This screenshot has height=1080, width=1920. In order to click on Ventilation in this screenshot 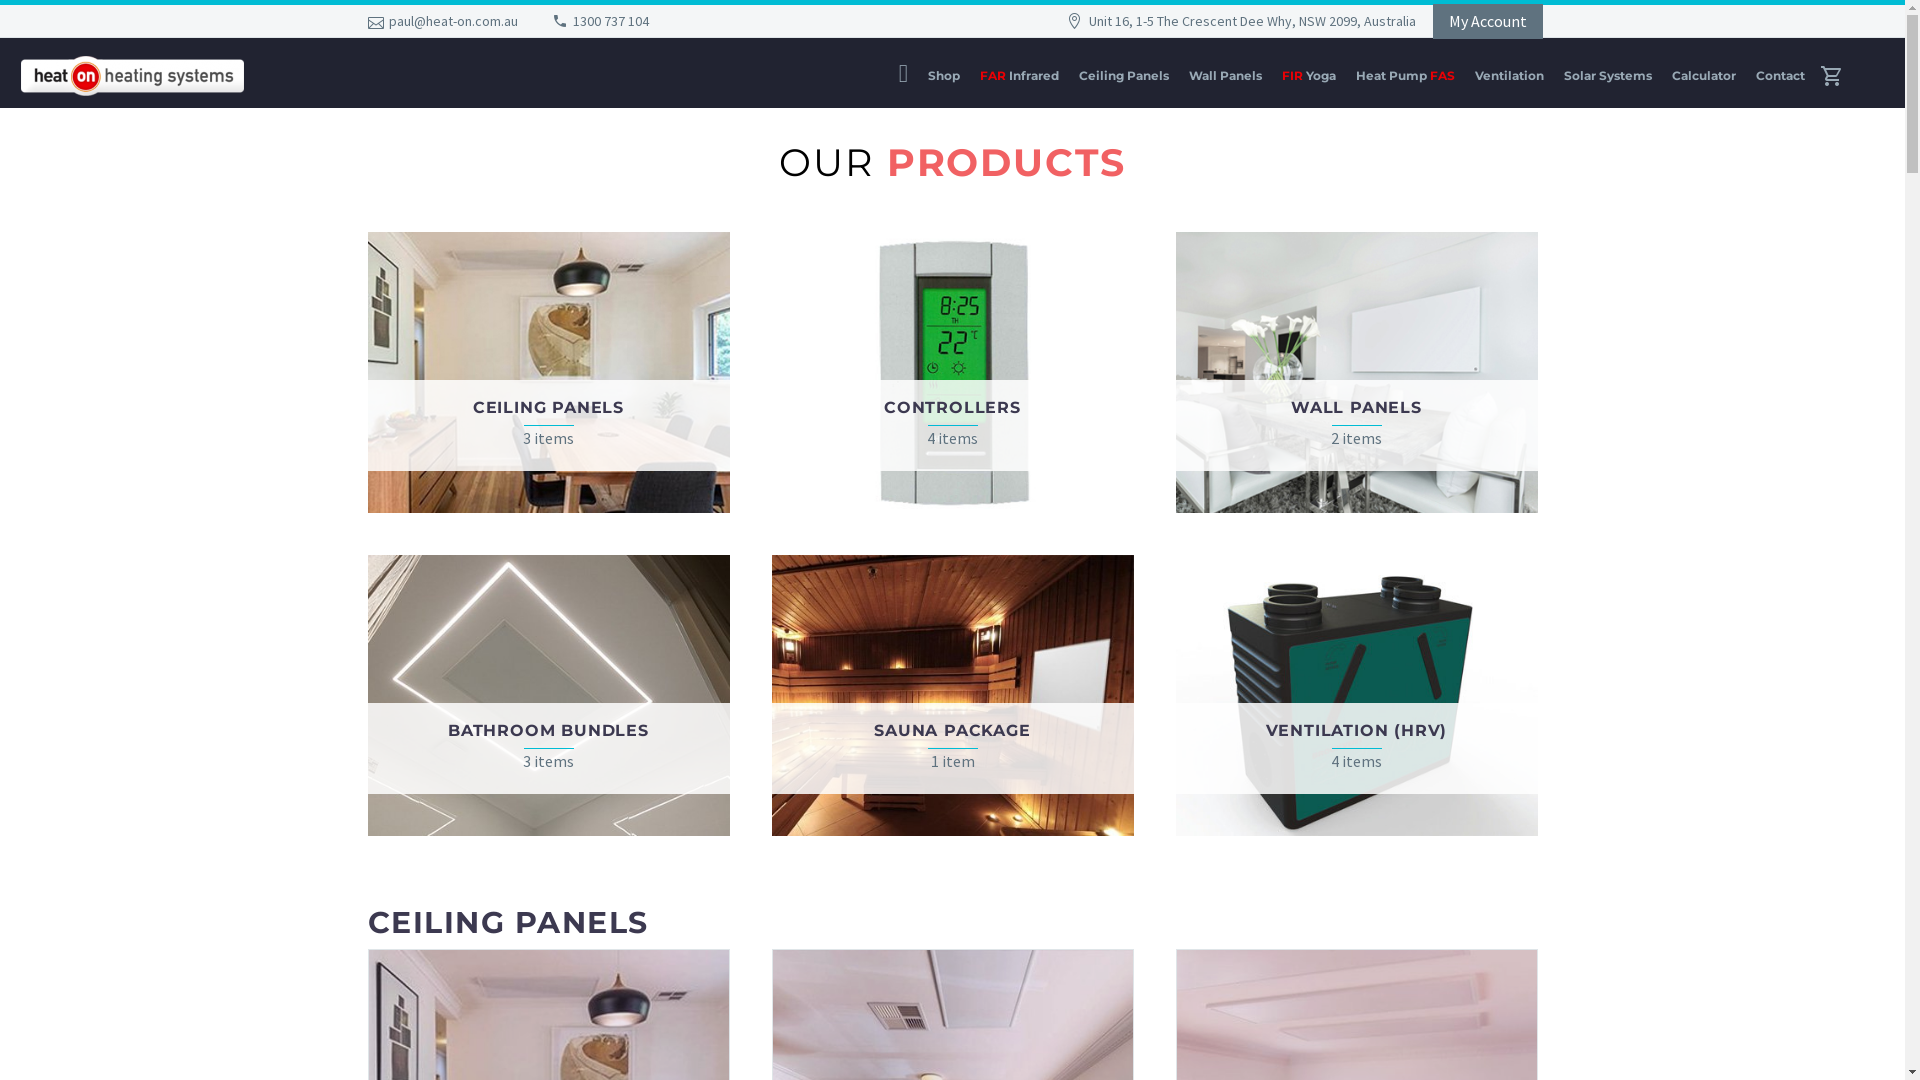, I will do `click(1510, 76)`.